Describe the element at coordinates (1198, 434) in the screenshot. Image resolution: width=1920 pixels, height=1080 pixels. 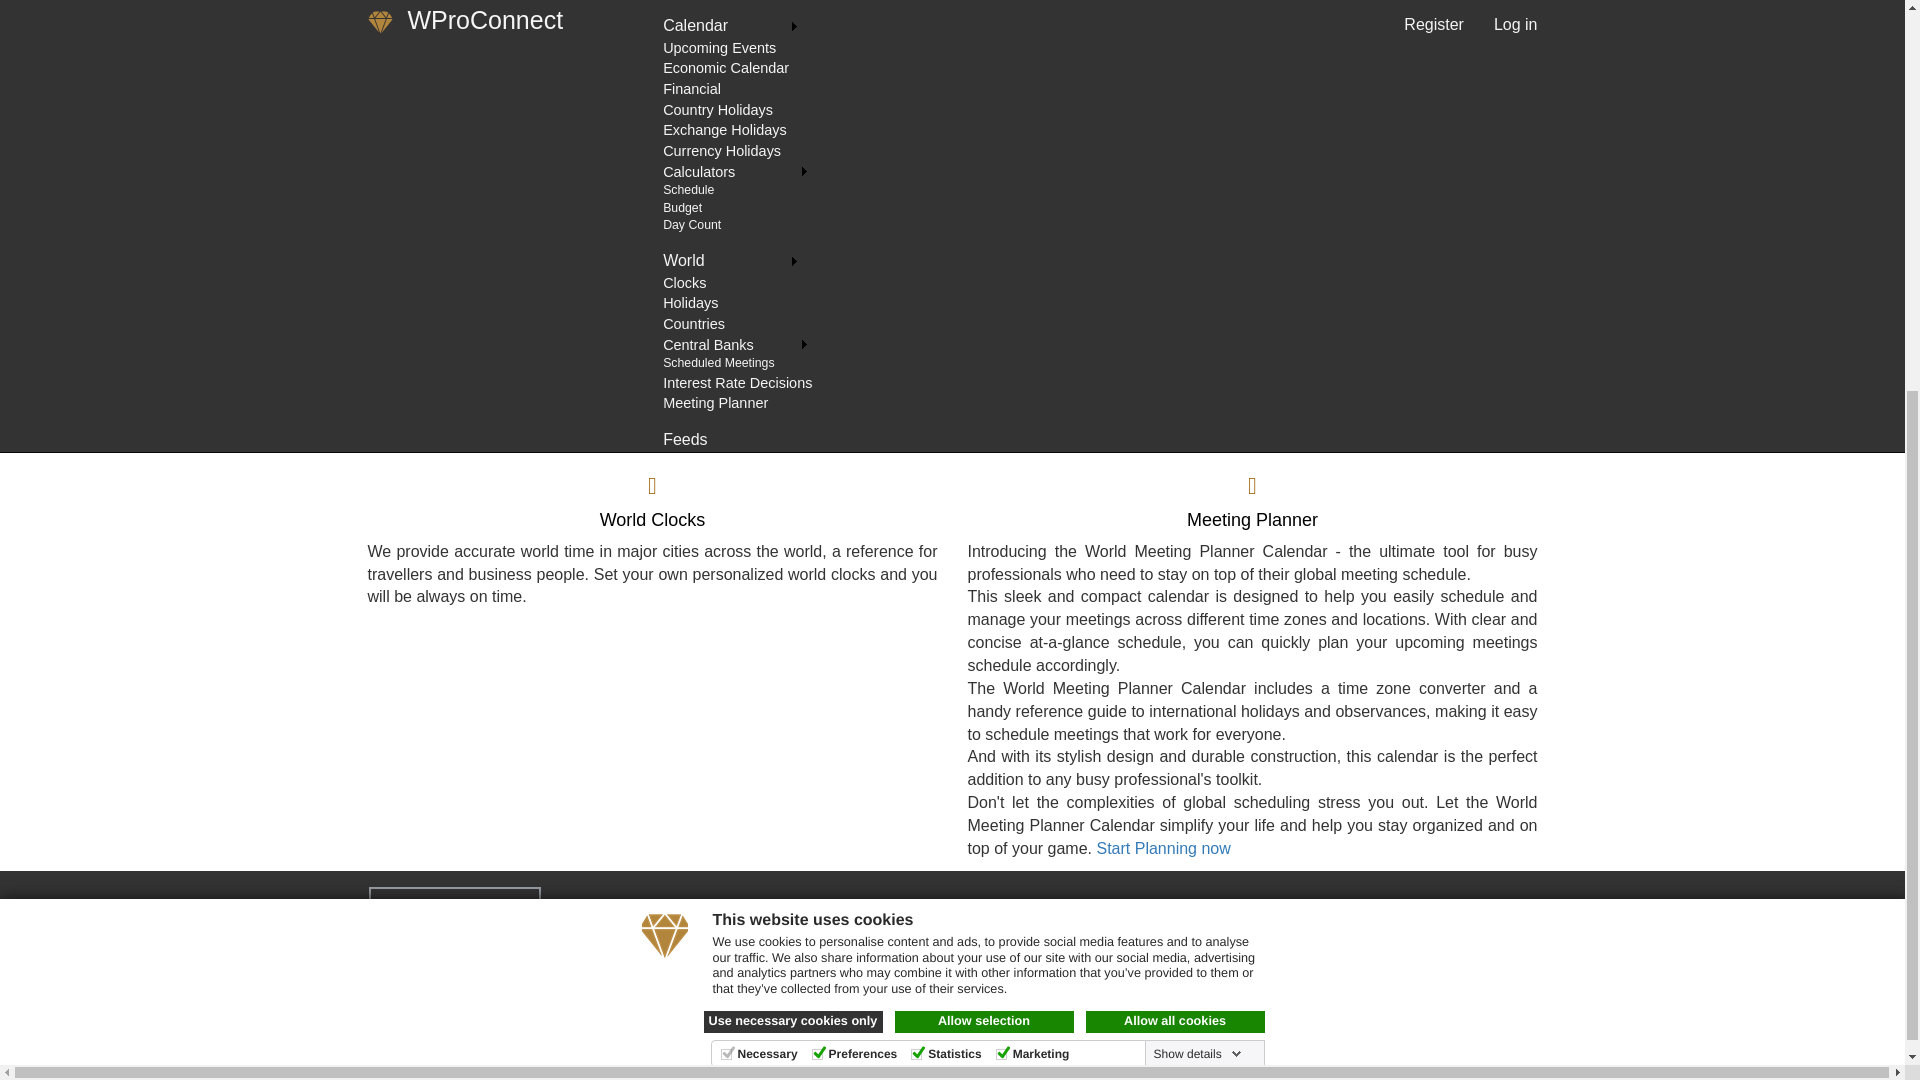
I see `Show details` at that location.